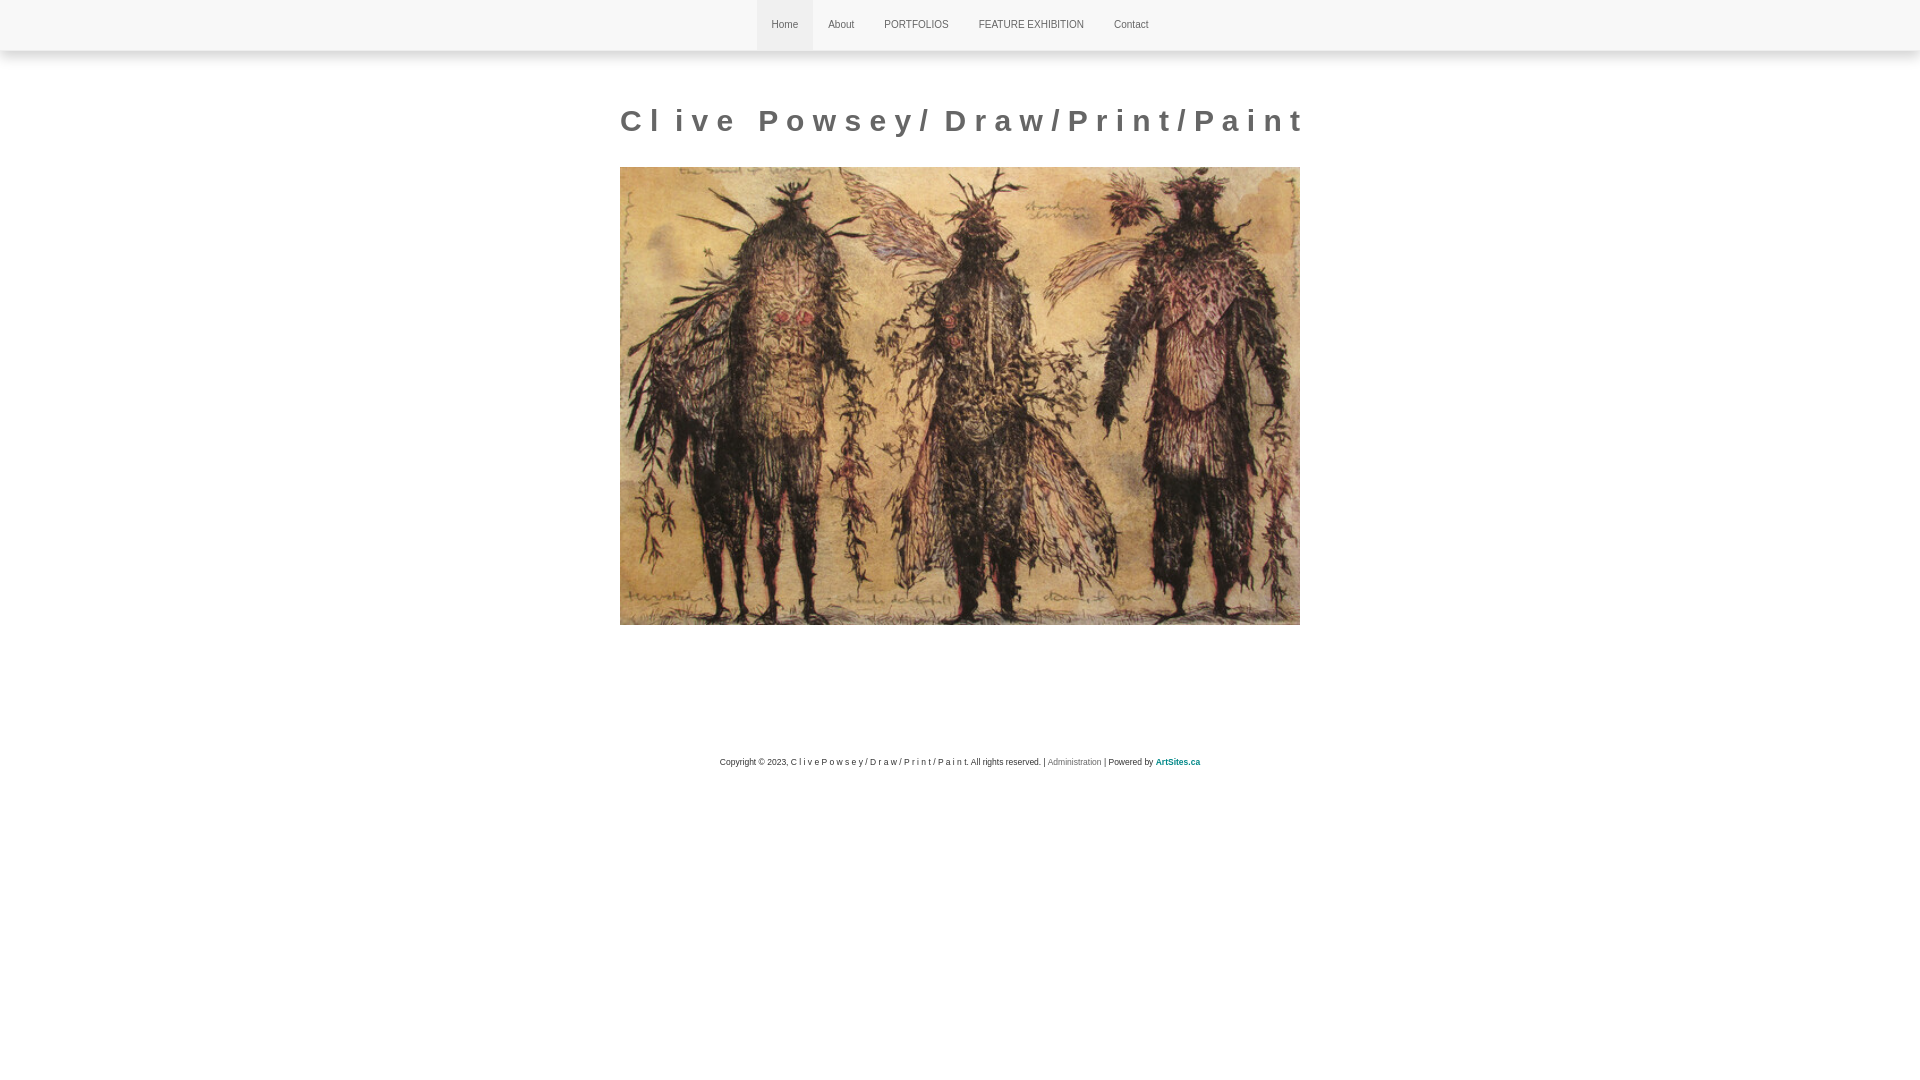 The height and width of the screenshot is (1080, 1920). I want to click on Contact, so click(1131, 25).